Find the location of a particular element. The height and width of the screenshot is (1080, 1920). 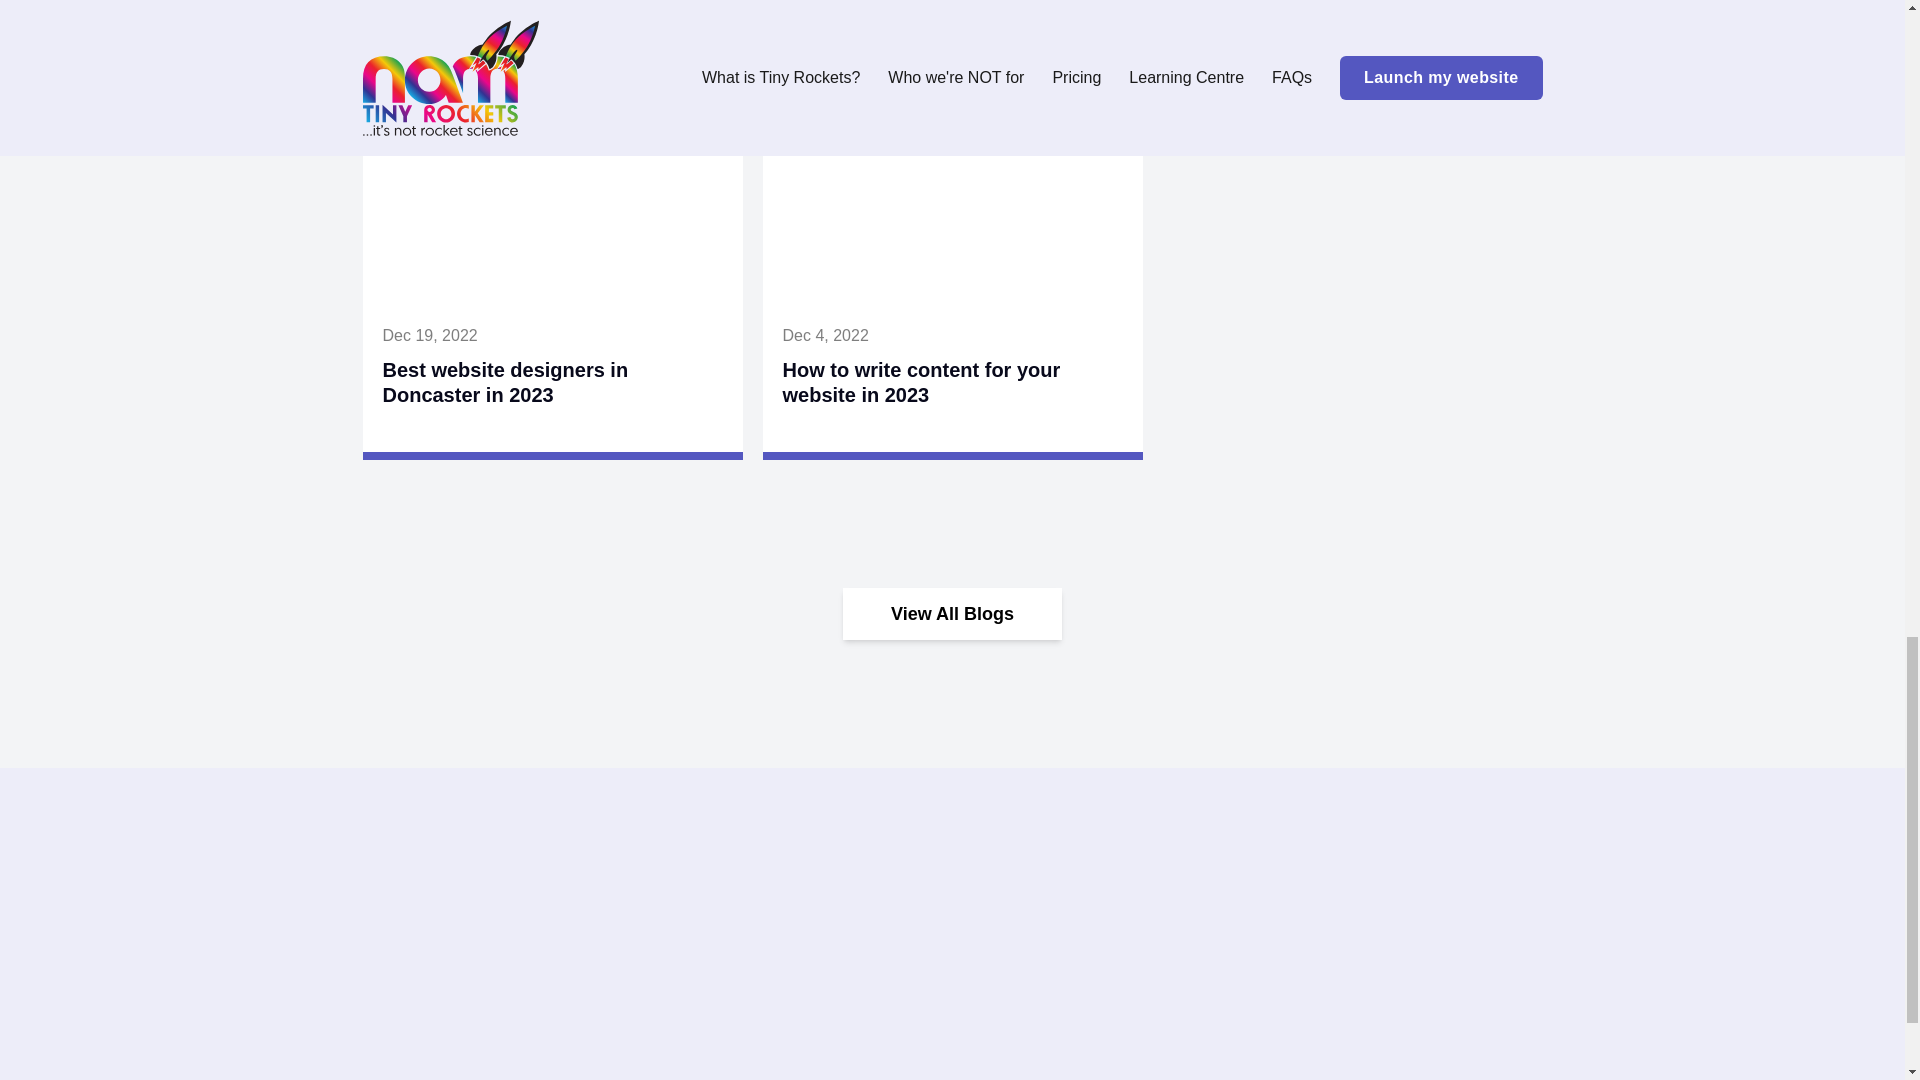

Best website designers in Doncaster in 2023 is located at coordinates (504, 382).